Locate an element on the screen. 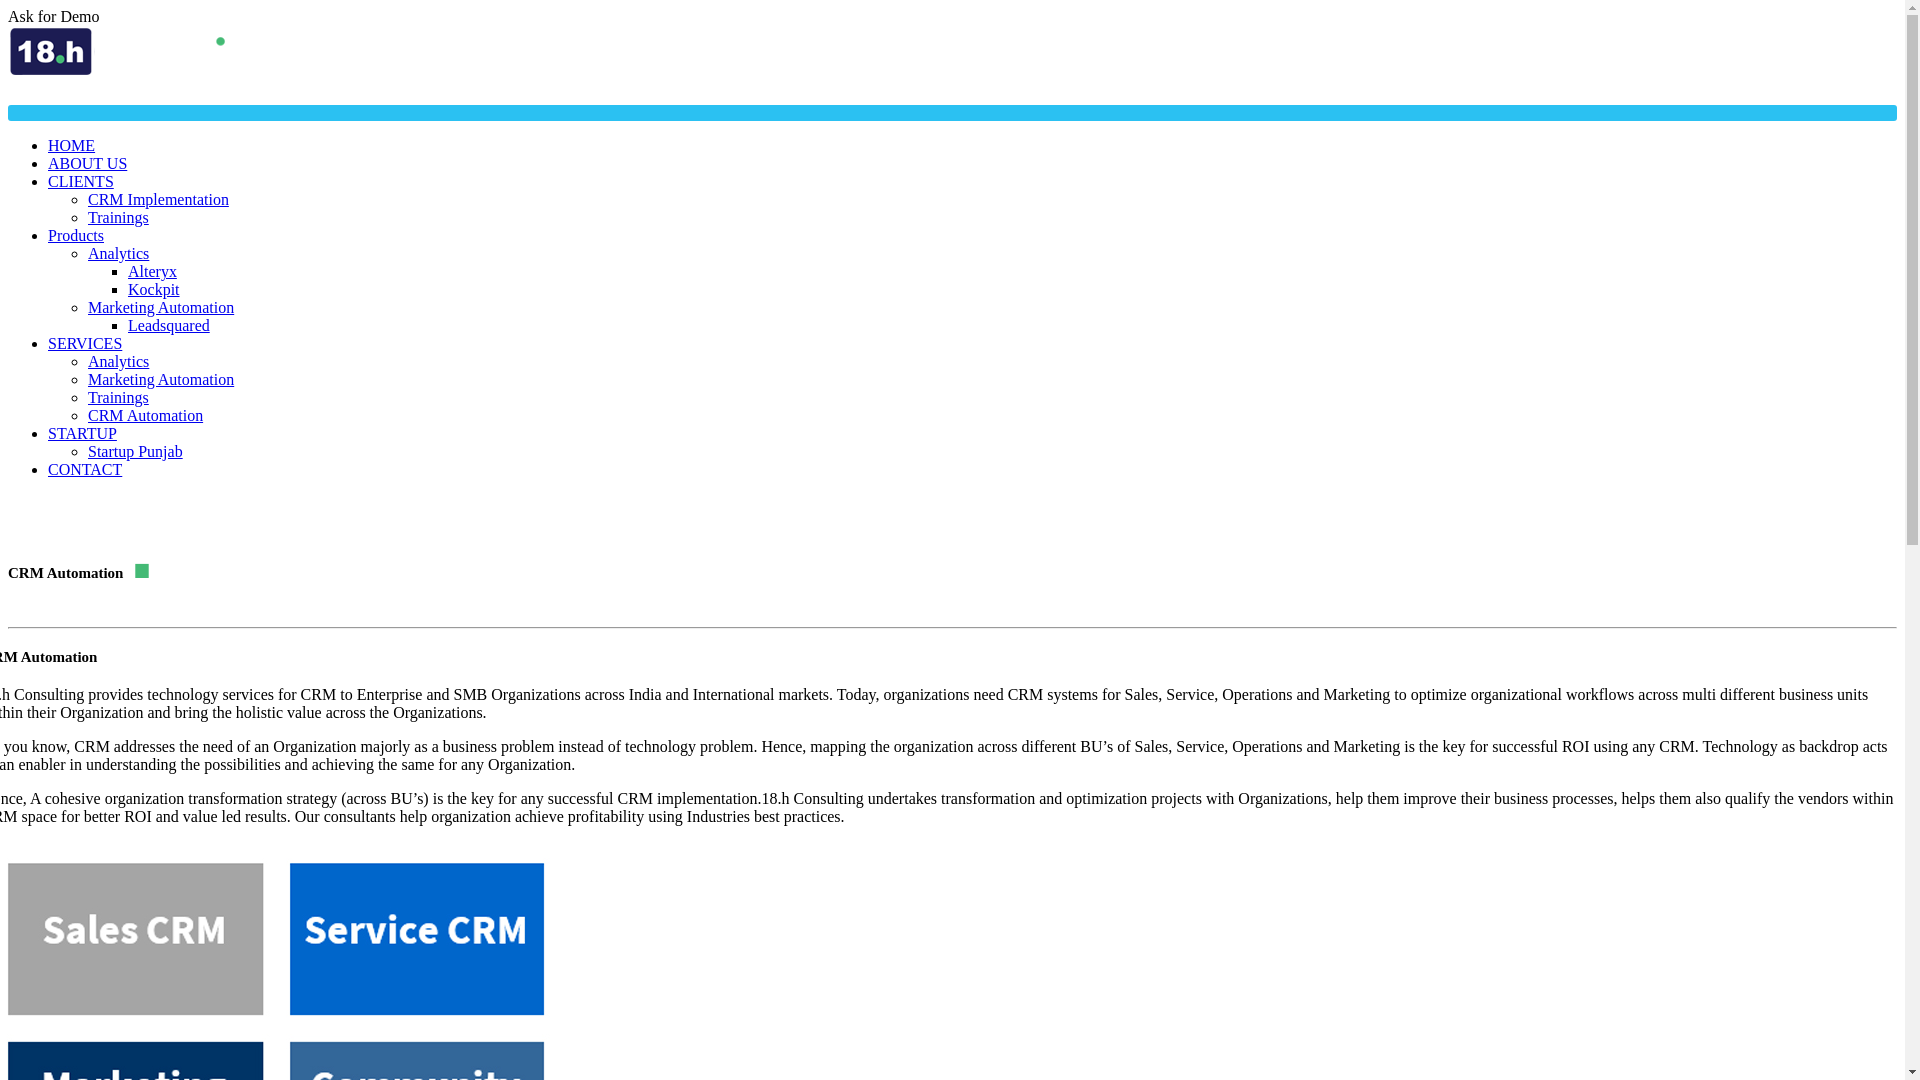 The image size is (1920, 1080). Products is located at coordinates (76, 236).